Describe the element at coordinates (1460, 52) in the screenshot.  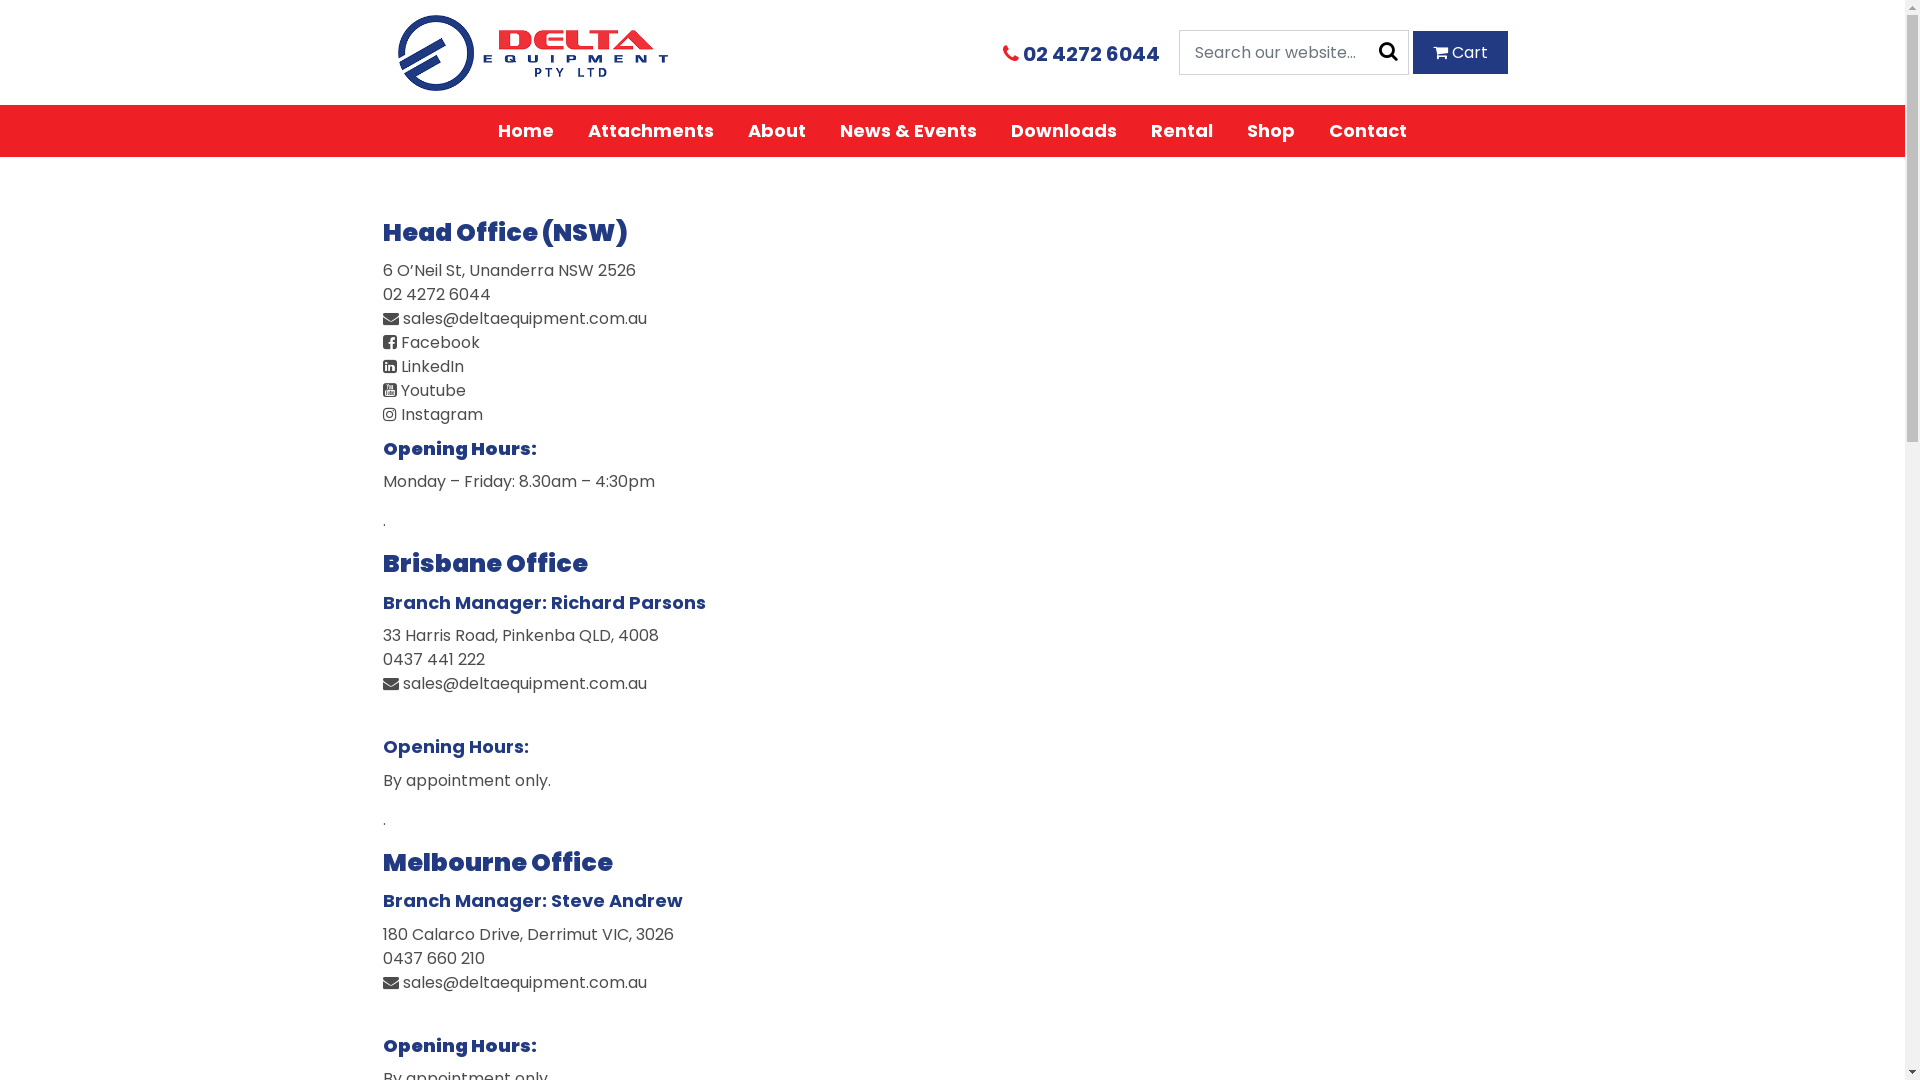
I see `Cart` at that location.